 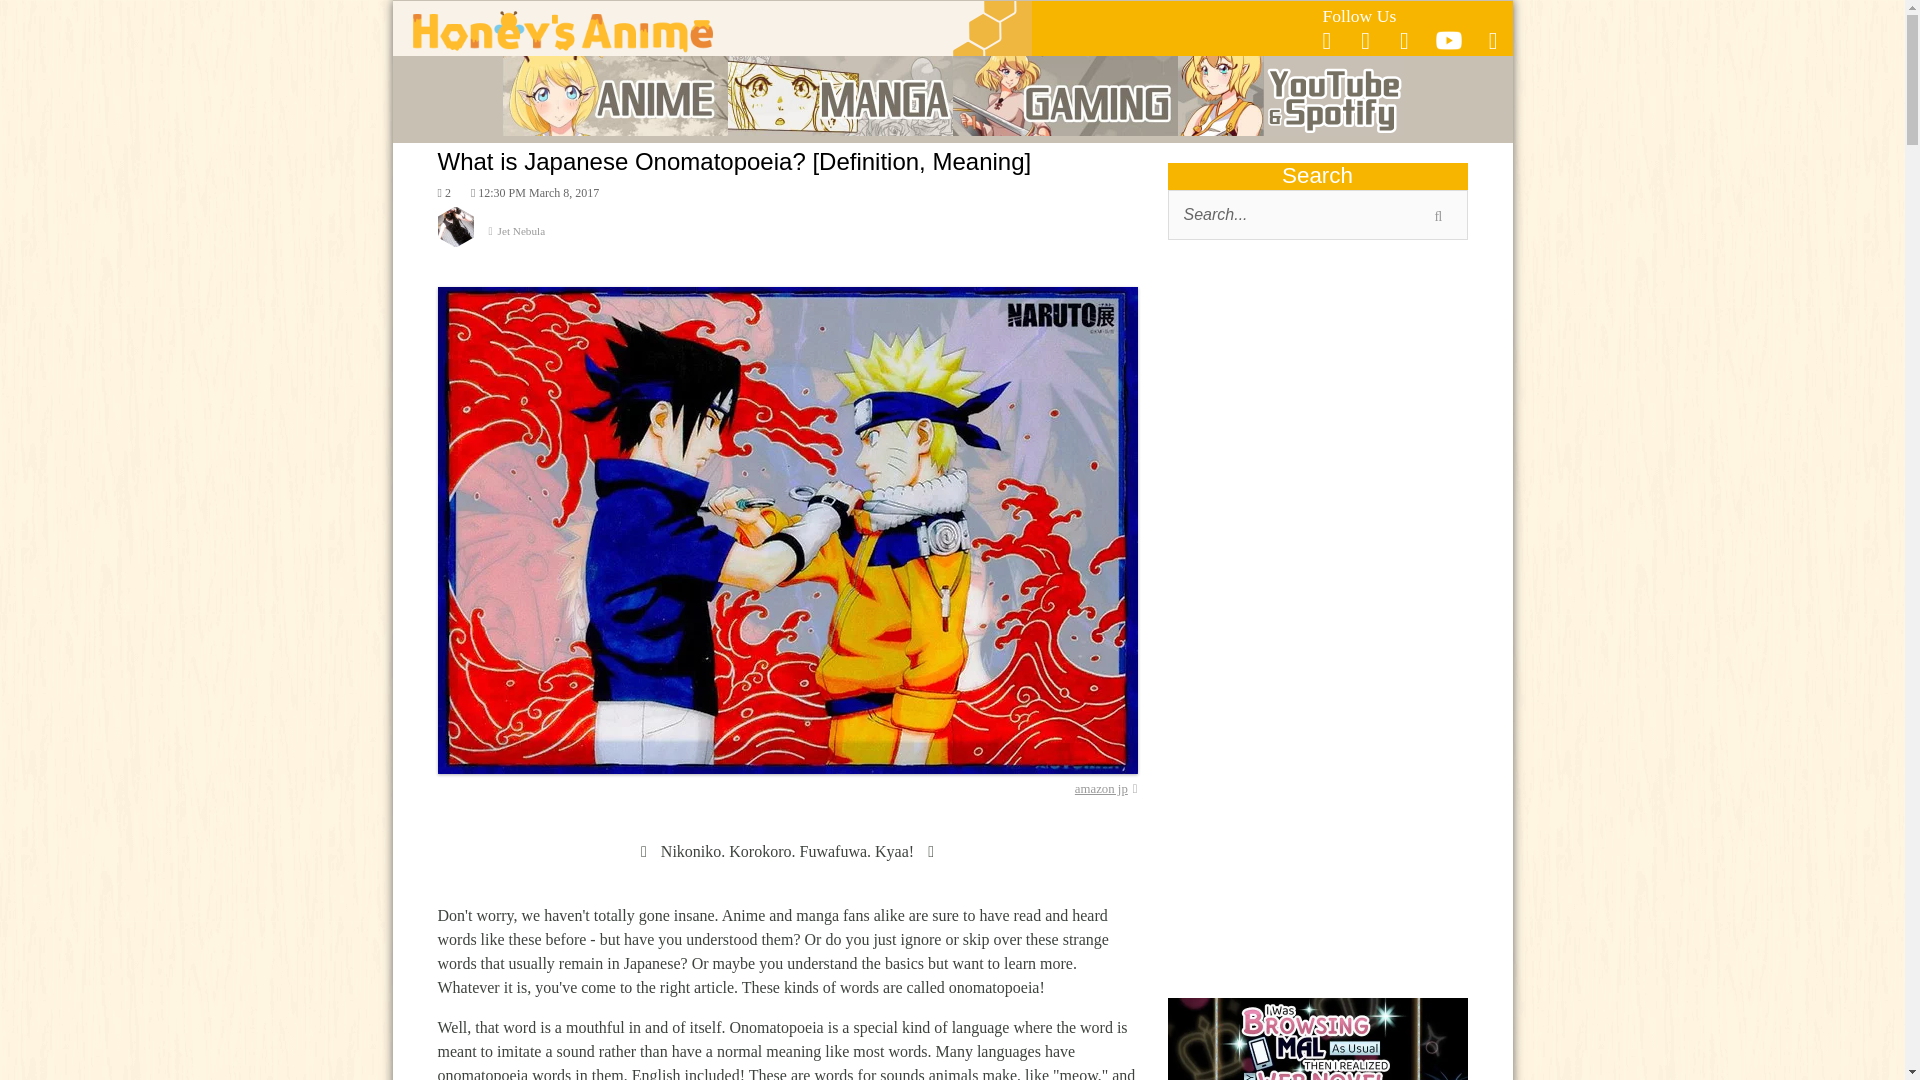 I want to click on Our Youtube, so click(x=1448, y=46).